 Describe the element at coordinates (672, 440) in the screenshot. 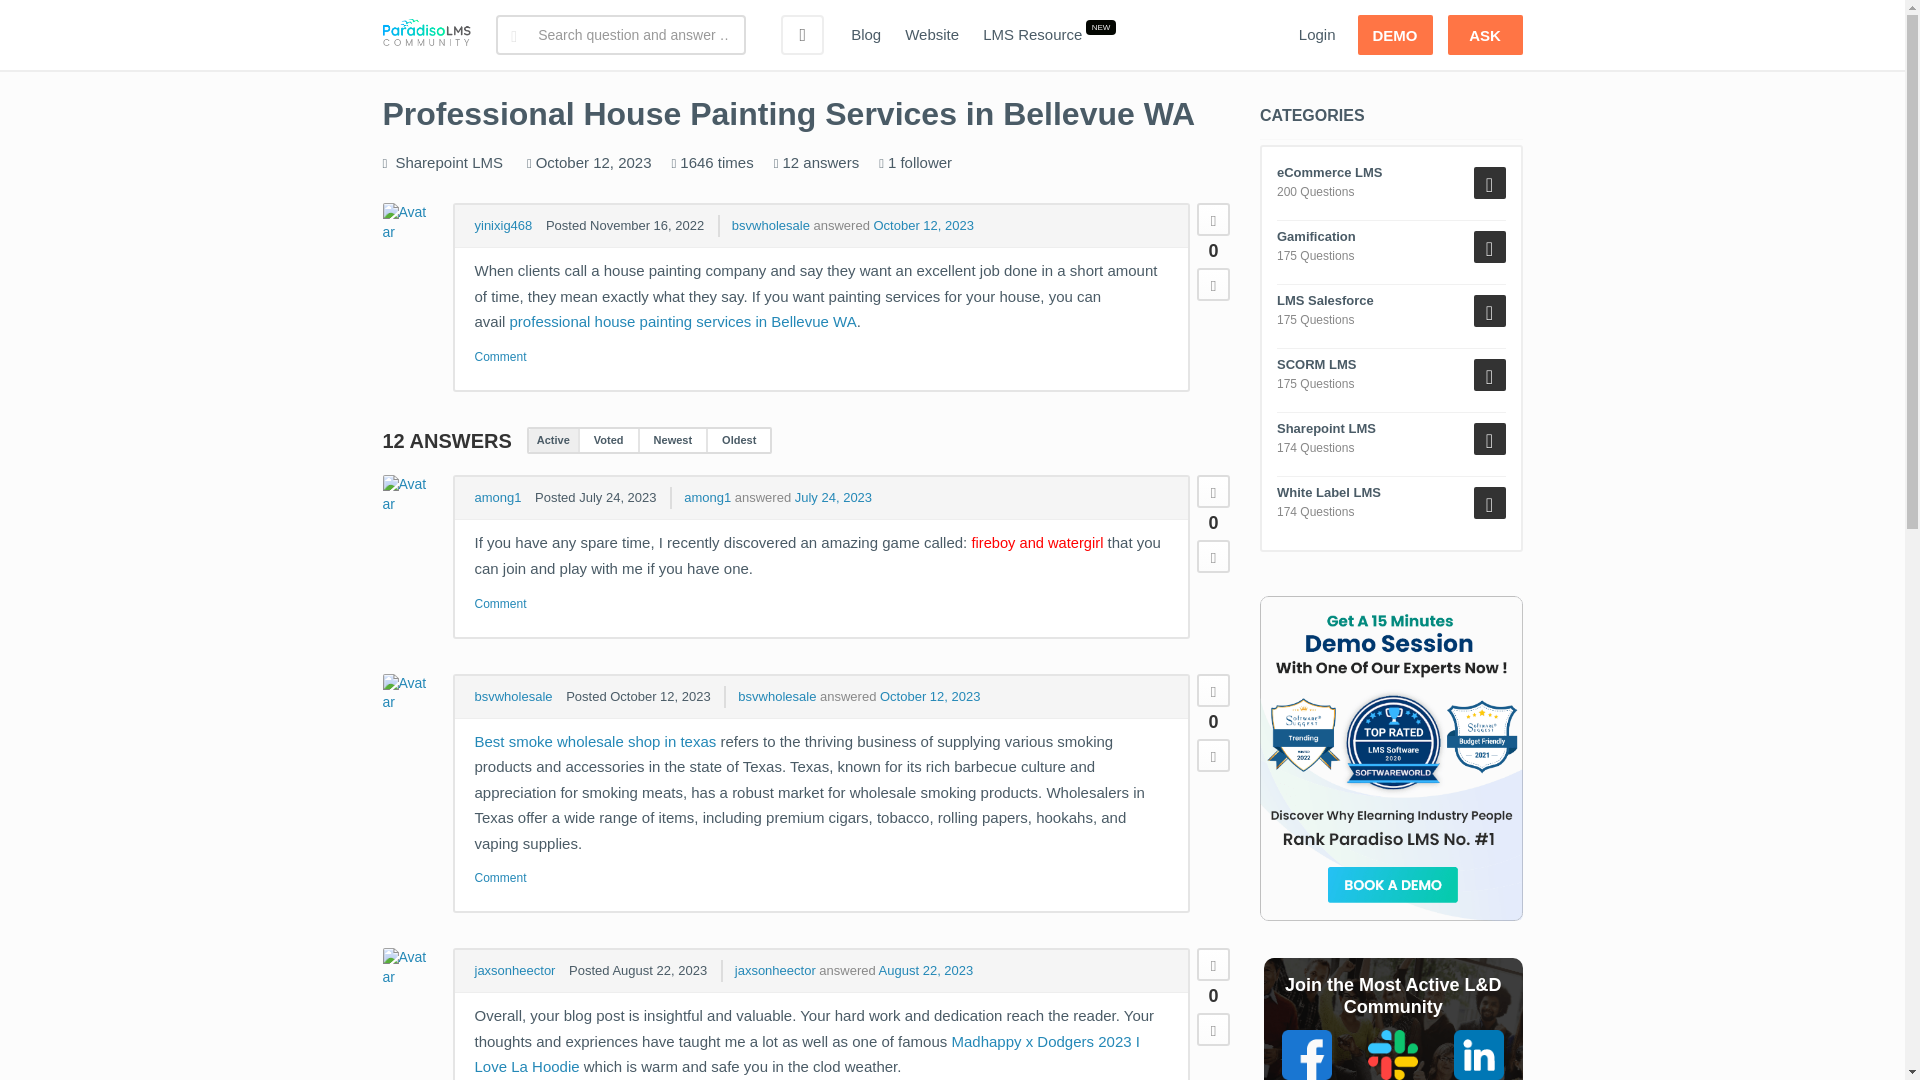

I see `Newest` at that location.